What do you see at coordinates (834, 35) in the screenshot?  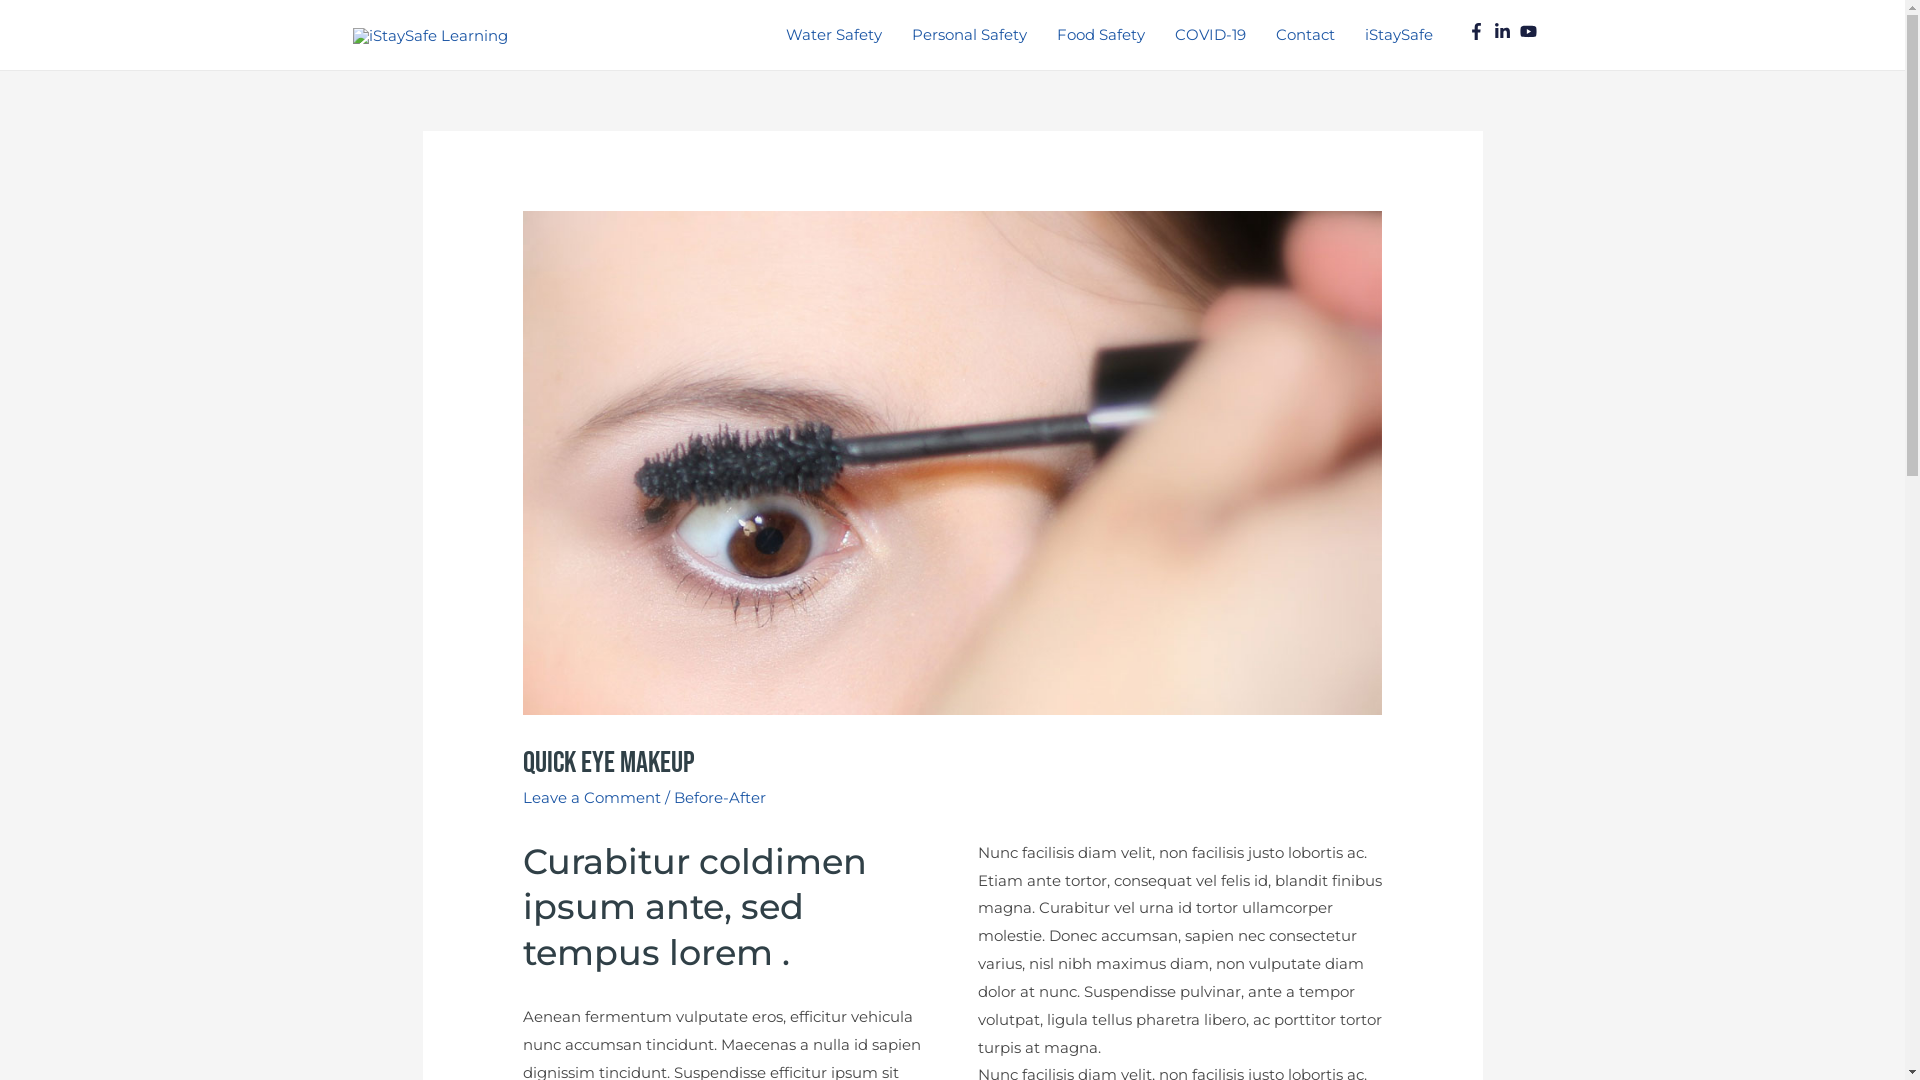 I see `Water Safety` at bounding box center [834, 35].